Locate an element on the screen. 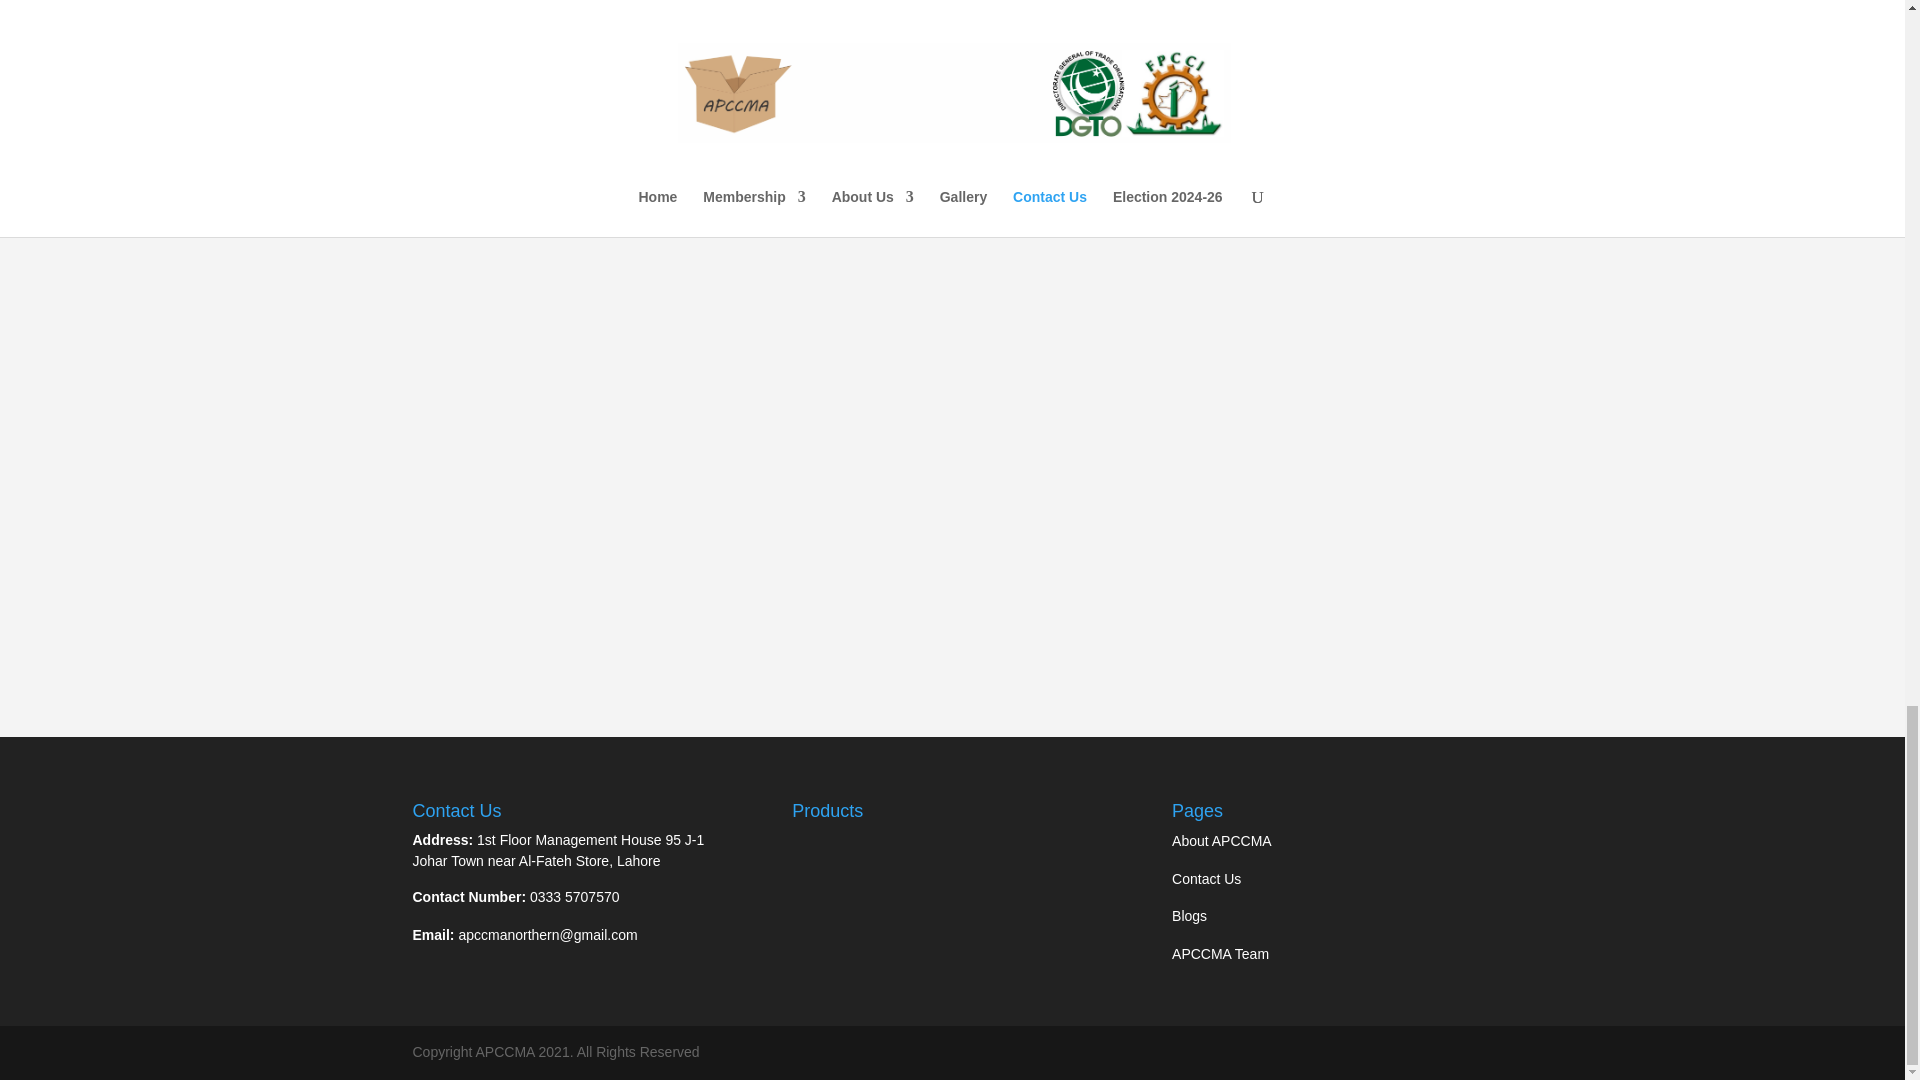 Image resolution: width=1920 pixels, height=1080 pixels. About APCCMA is located at coordinates (1221, 840).